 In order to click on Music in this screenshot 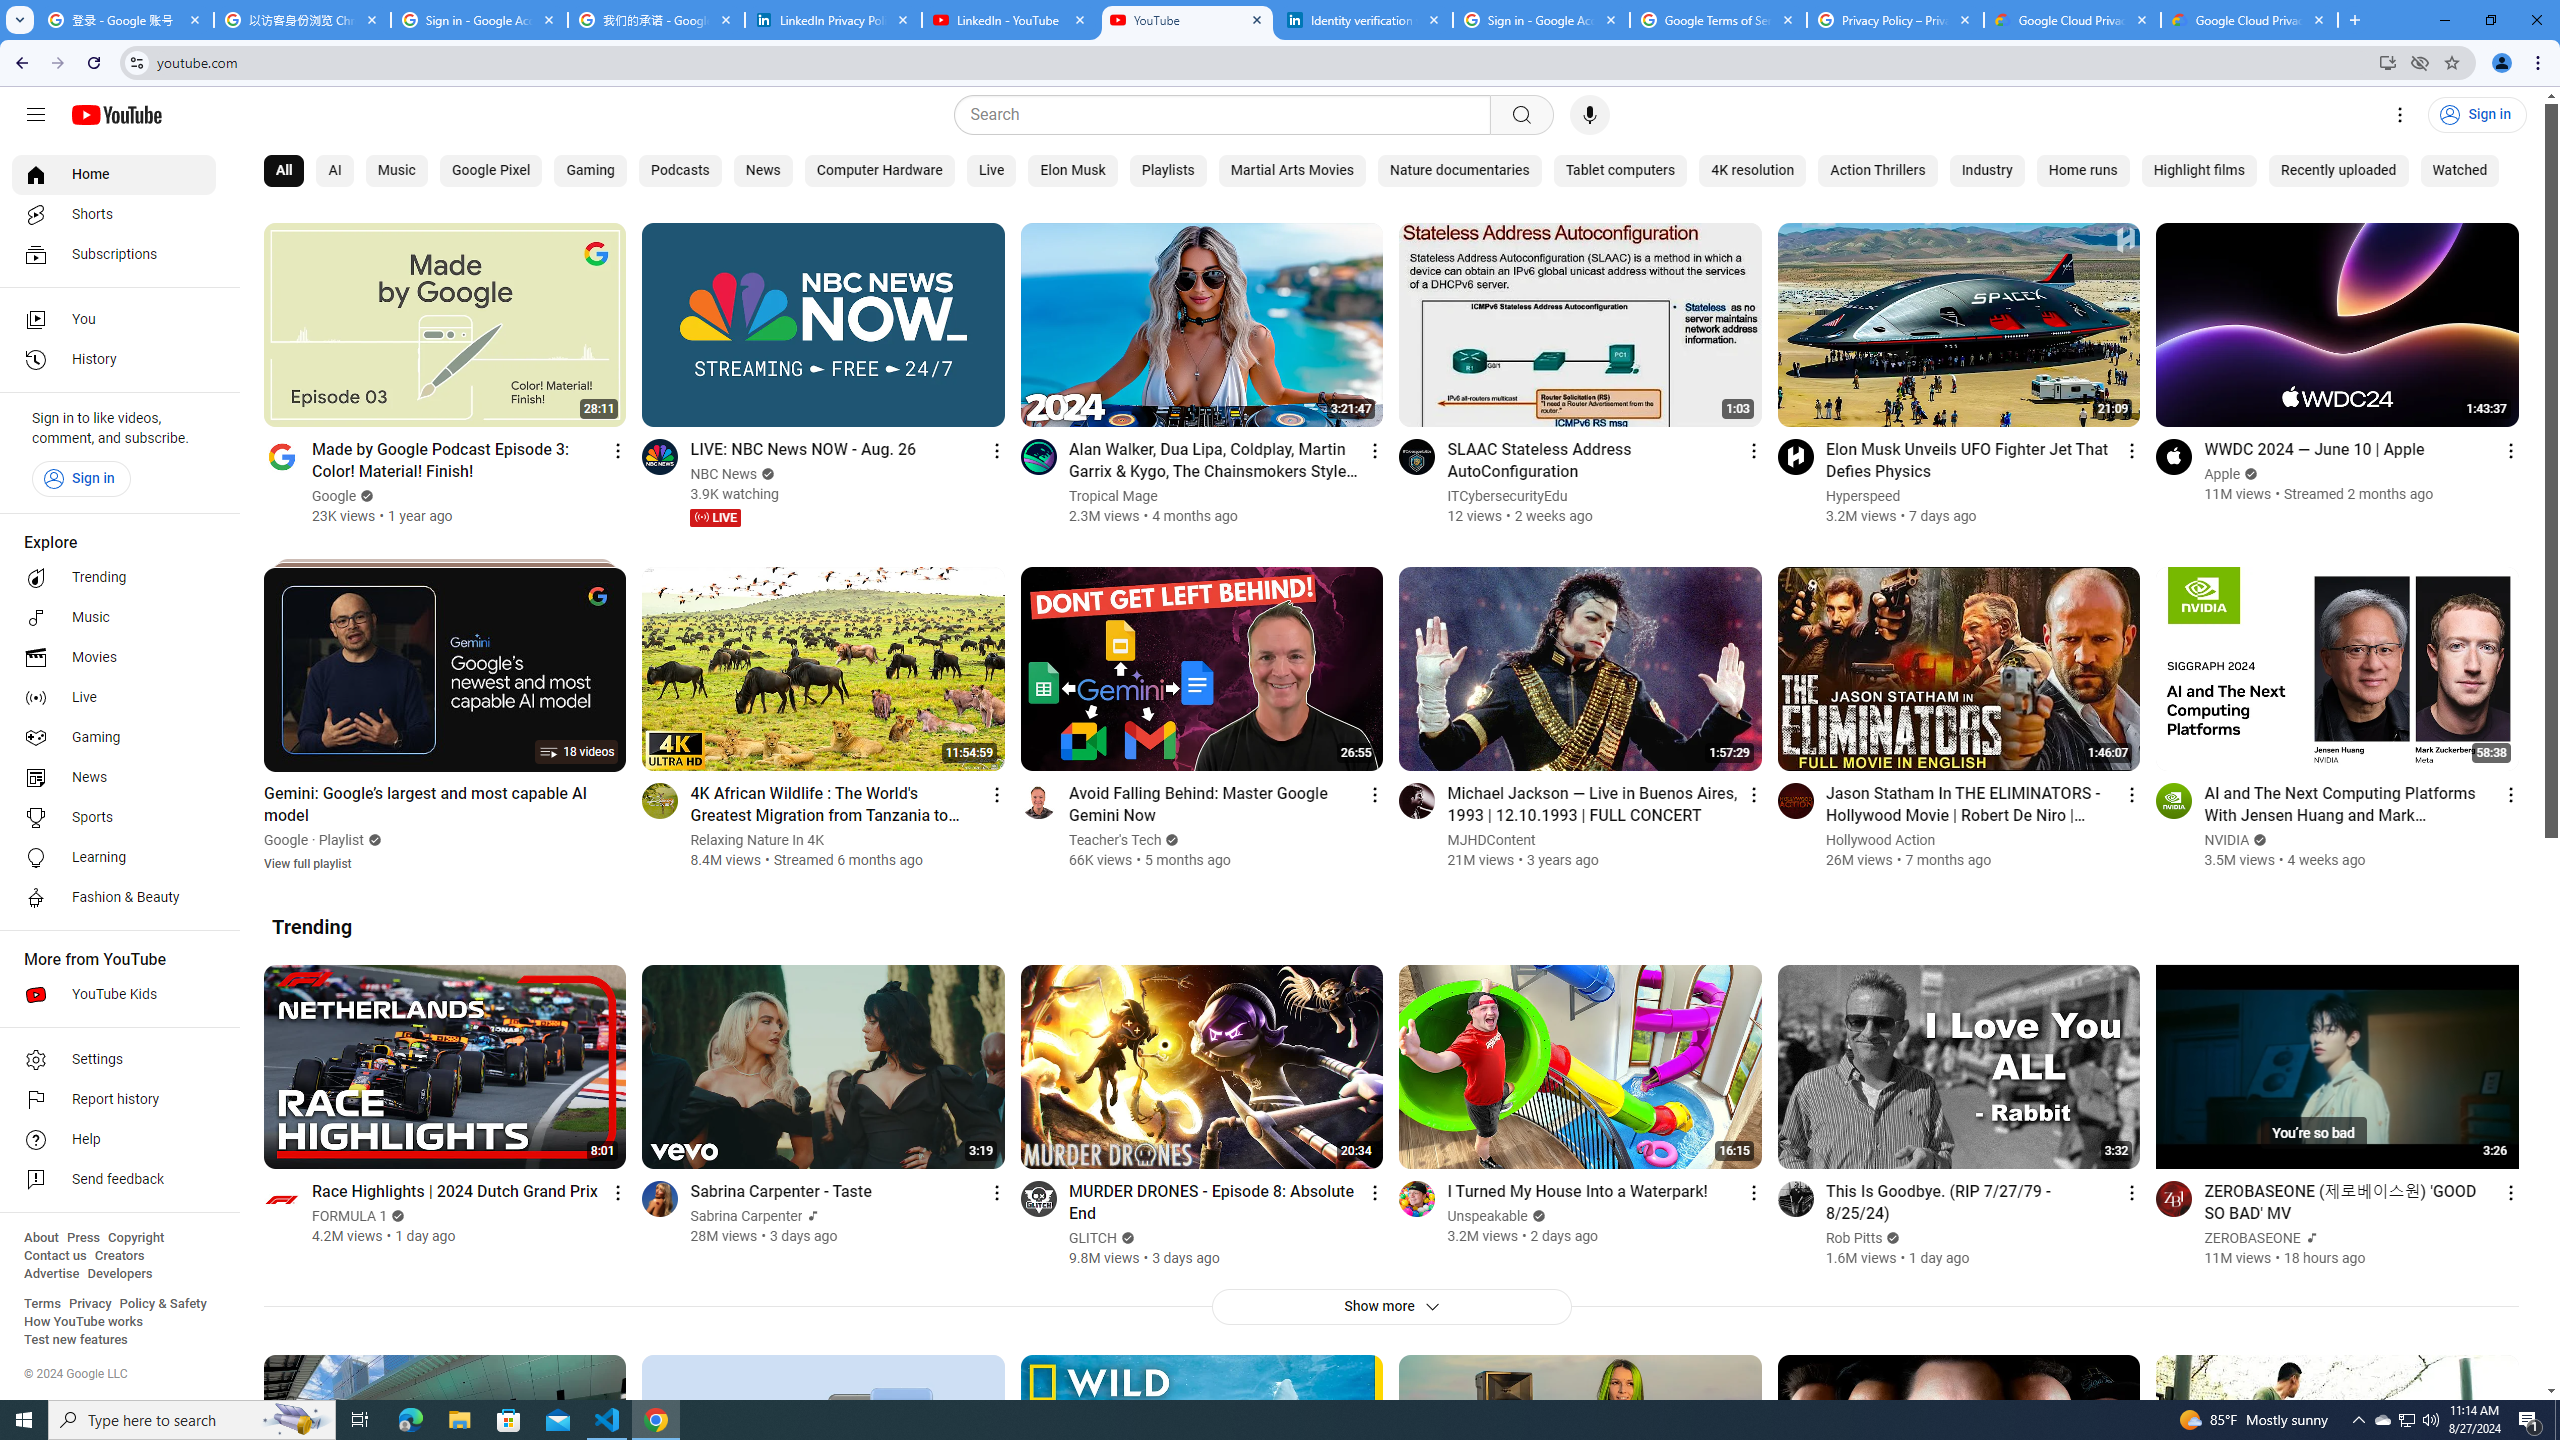, I will do `click(114, 617)`.